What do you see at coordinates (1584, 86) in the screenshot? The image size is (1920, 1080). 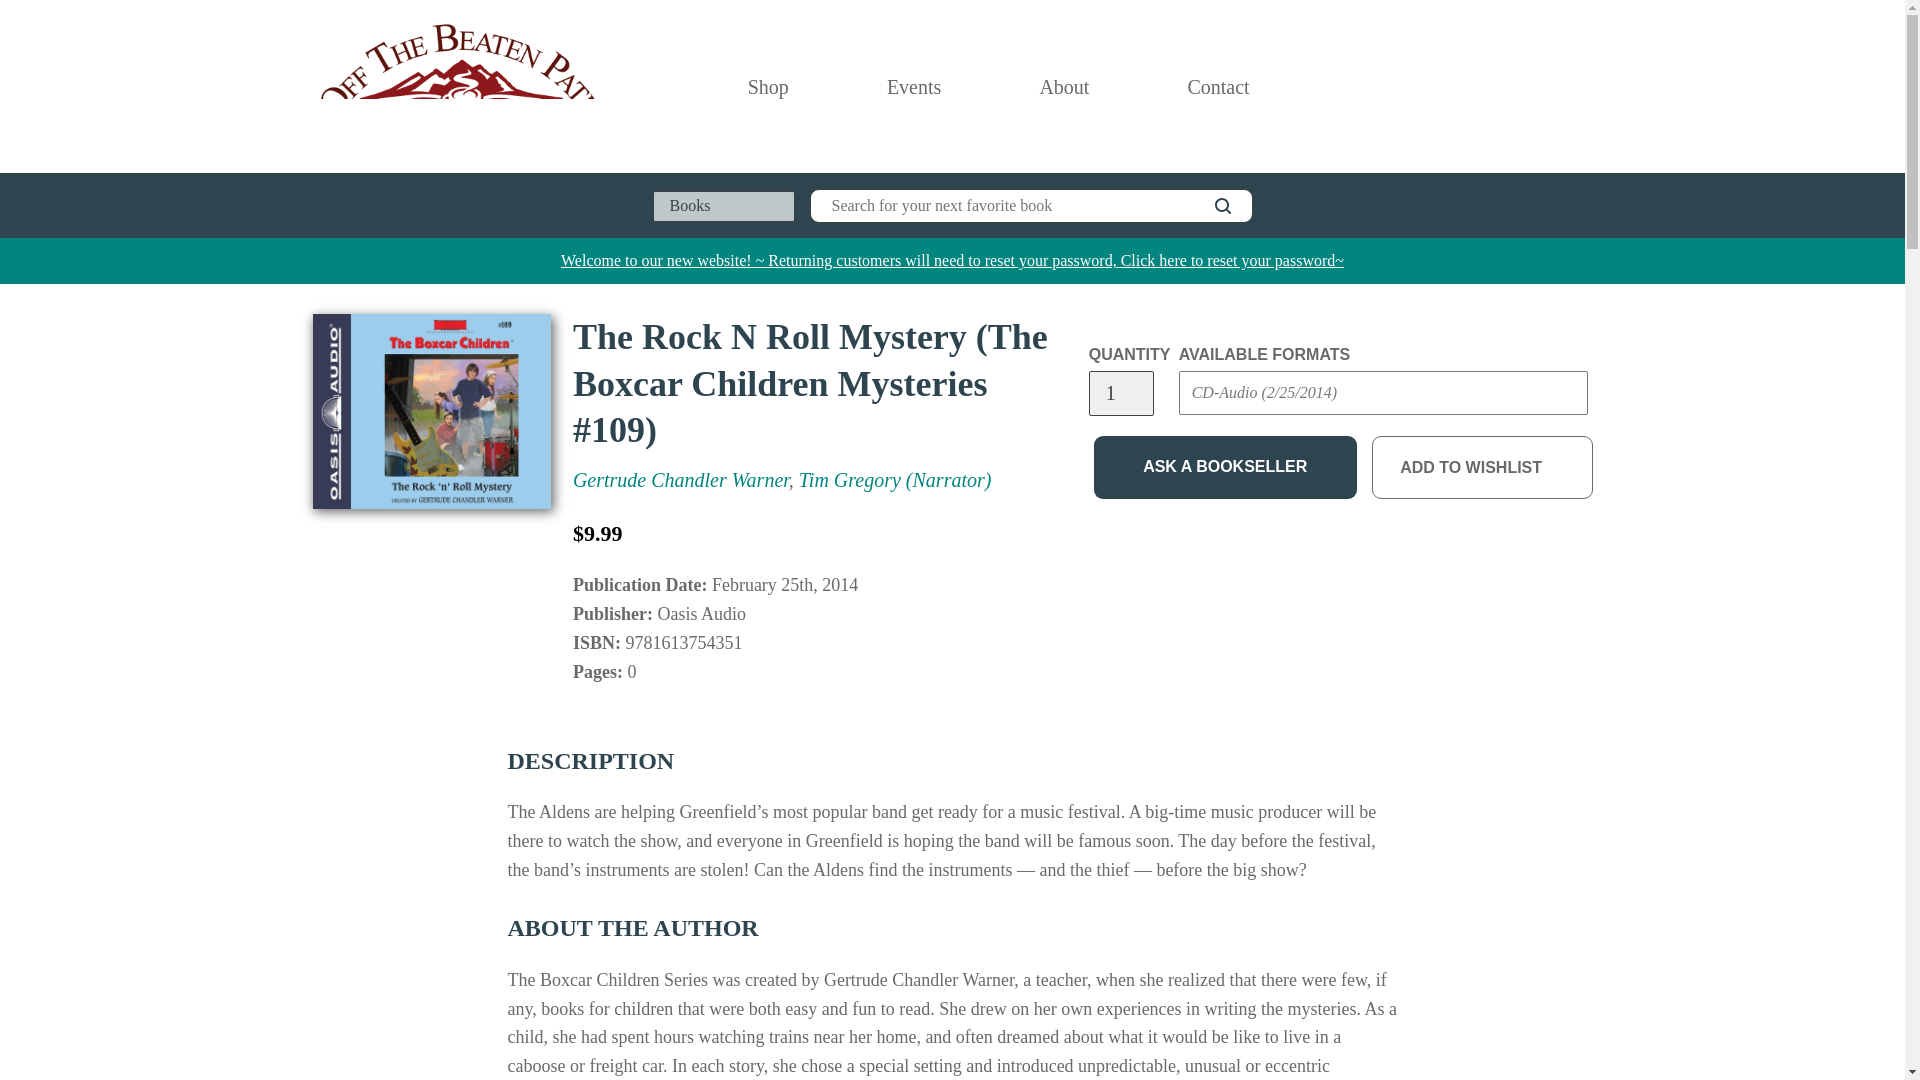 I see `Cart` at bounding box center [1584, 86].